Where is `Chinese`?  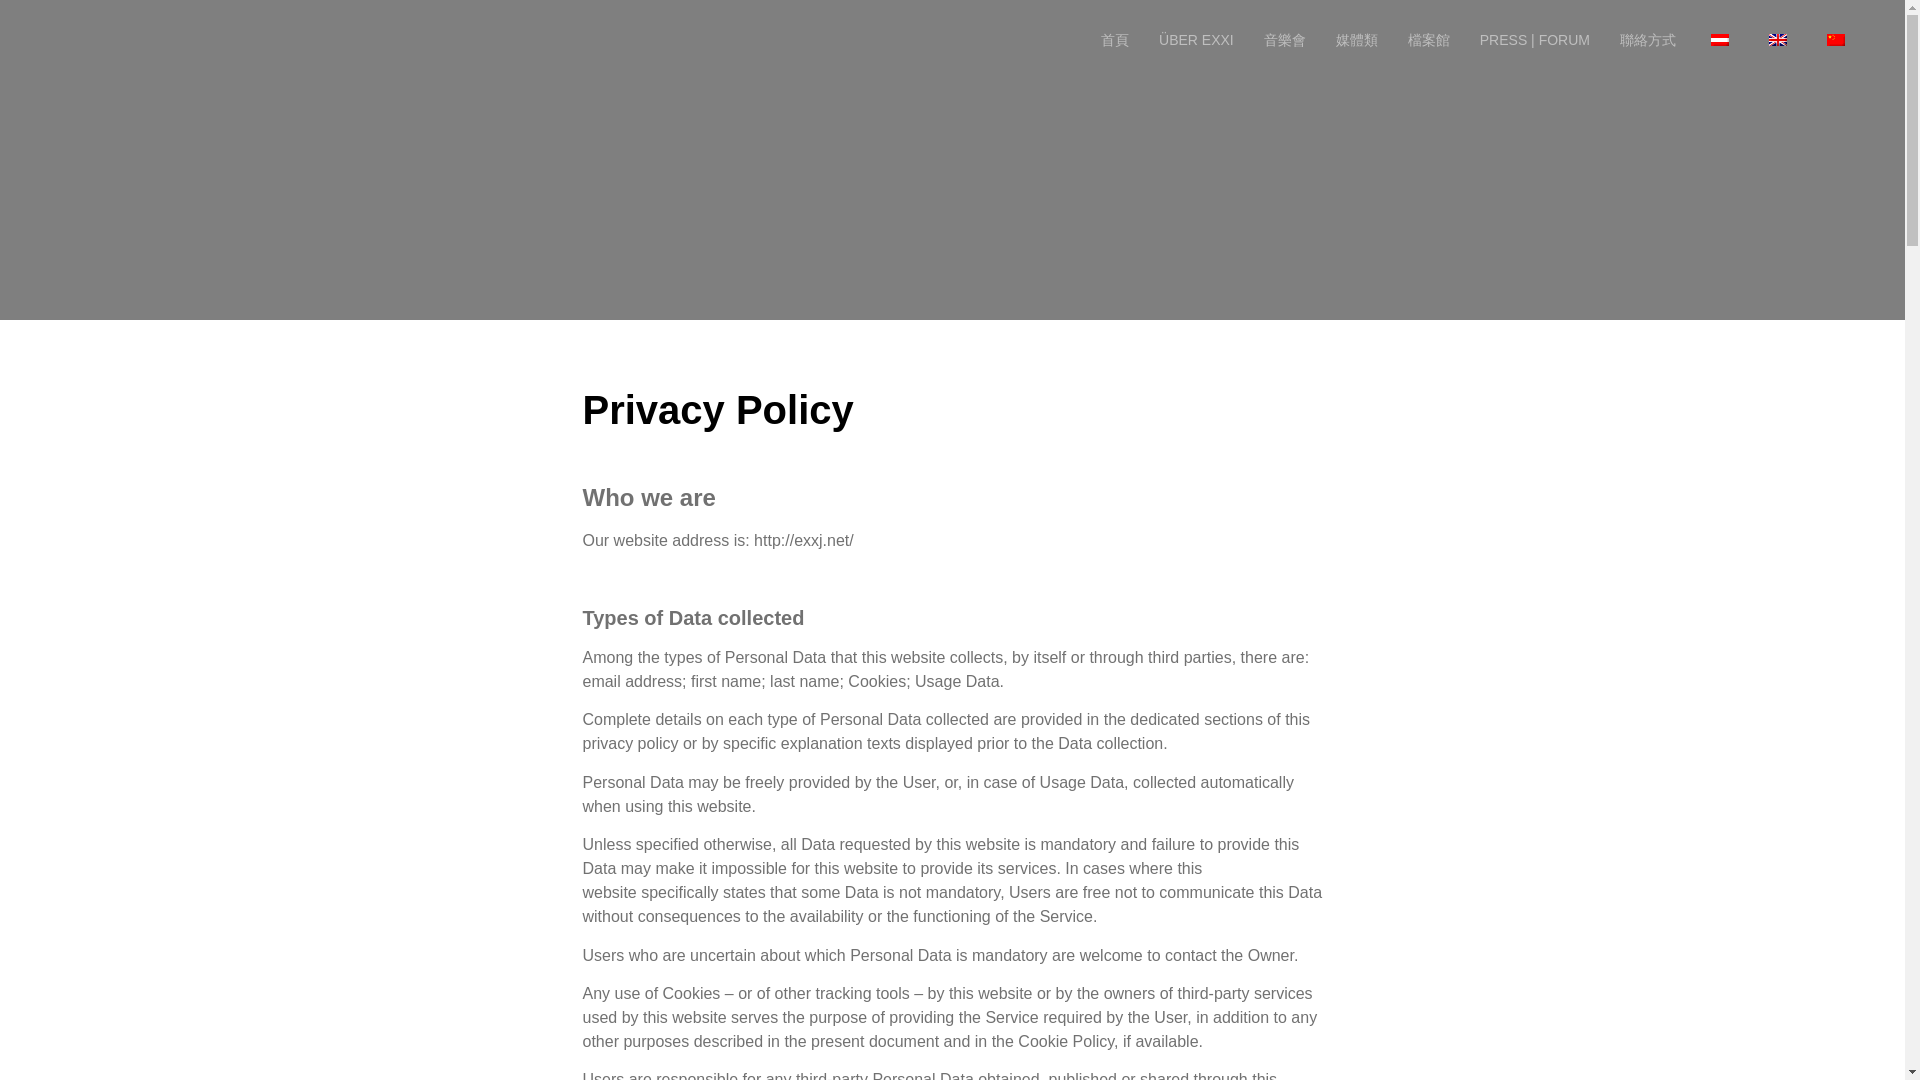 Chinese is located at coordinates (1836, 40).